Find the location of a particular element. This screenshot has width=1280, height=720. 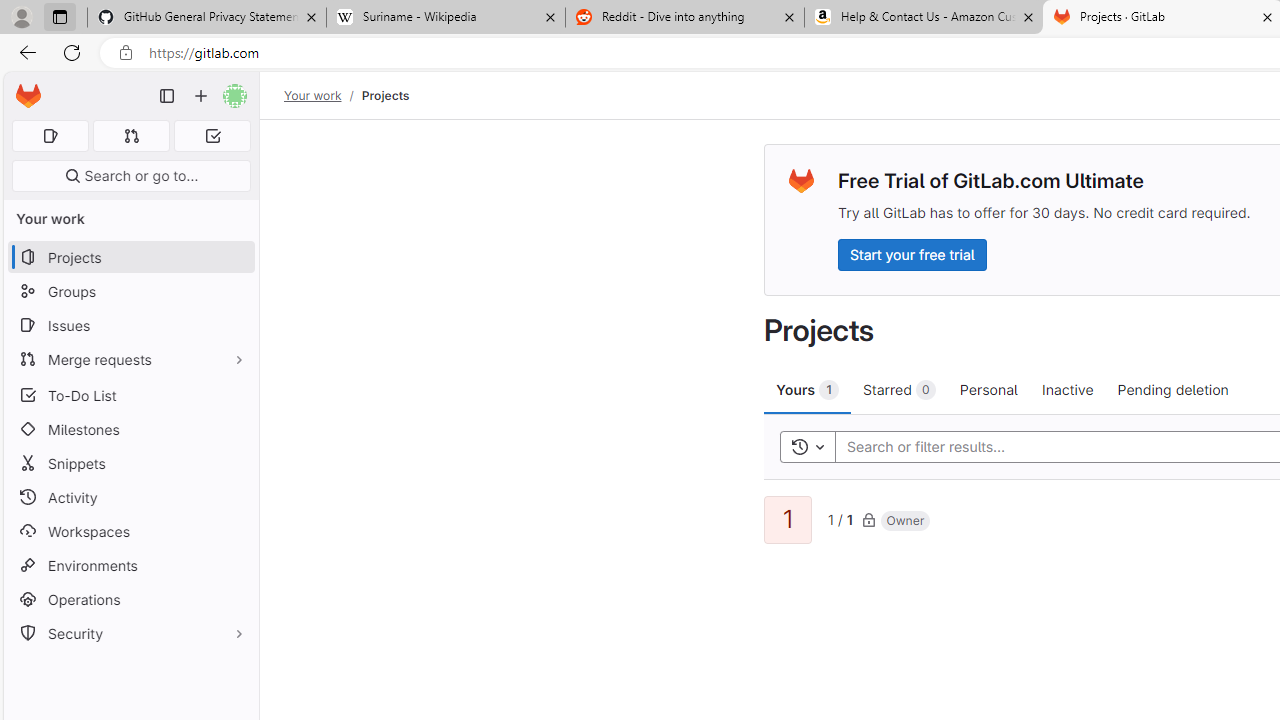

To-Do List is located at coordinates (130, 394).